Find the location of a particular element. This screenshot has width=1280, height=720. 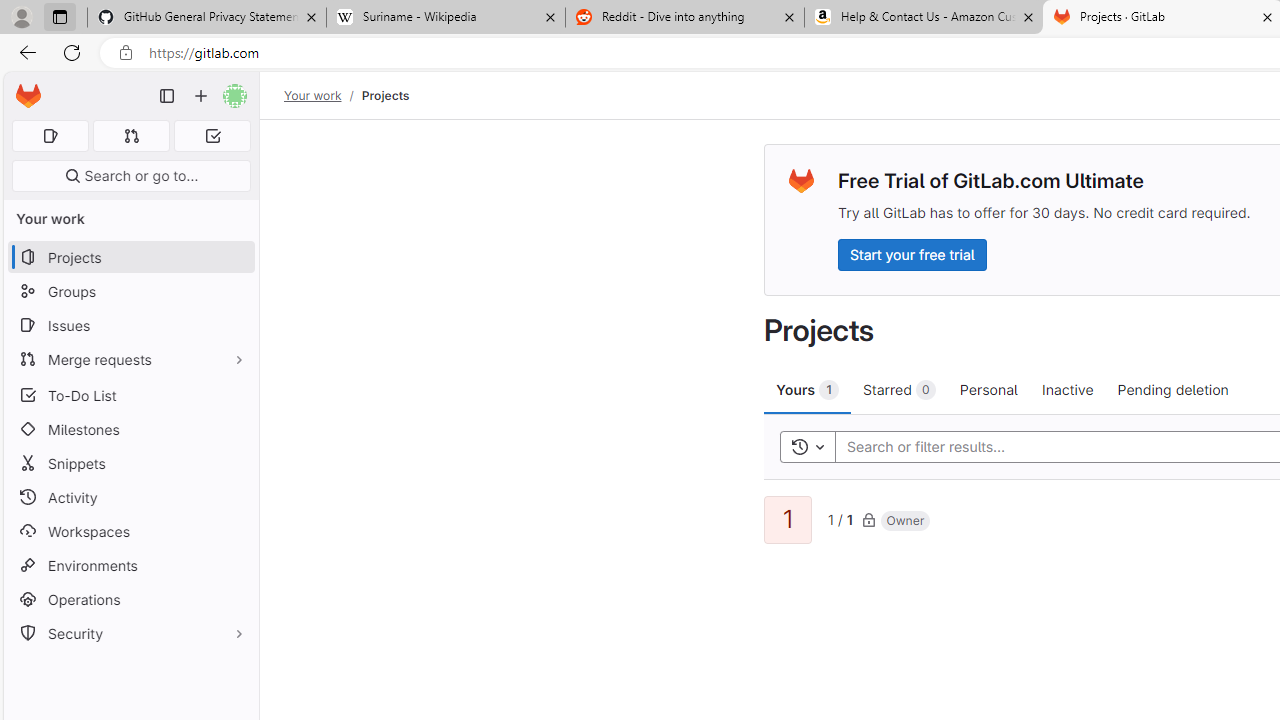

To-Do List is located at coordinates (130, 394).